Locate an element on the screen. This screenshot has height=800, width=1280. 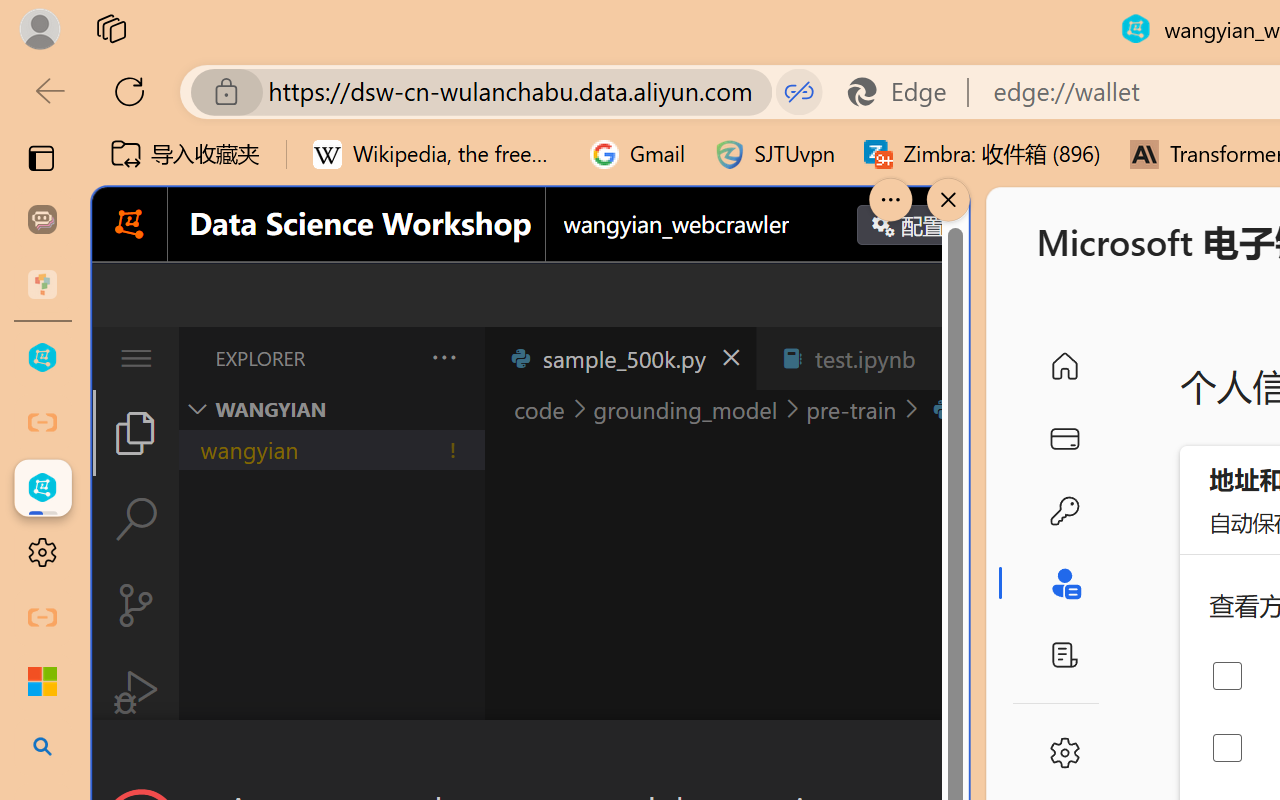
Close (Ctrl+F4) is located at coordinates (946, 358).